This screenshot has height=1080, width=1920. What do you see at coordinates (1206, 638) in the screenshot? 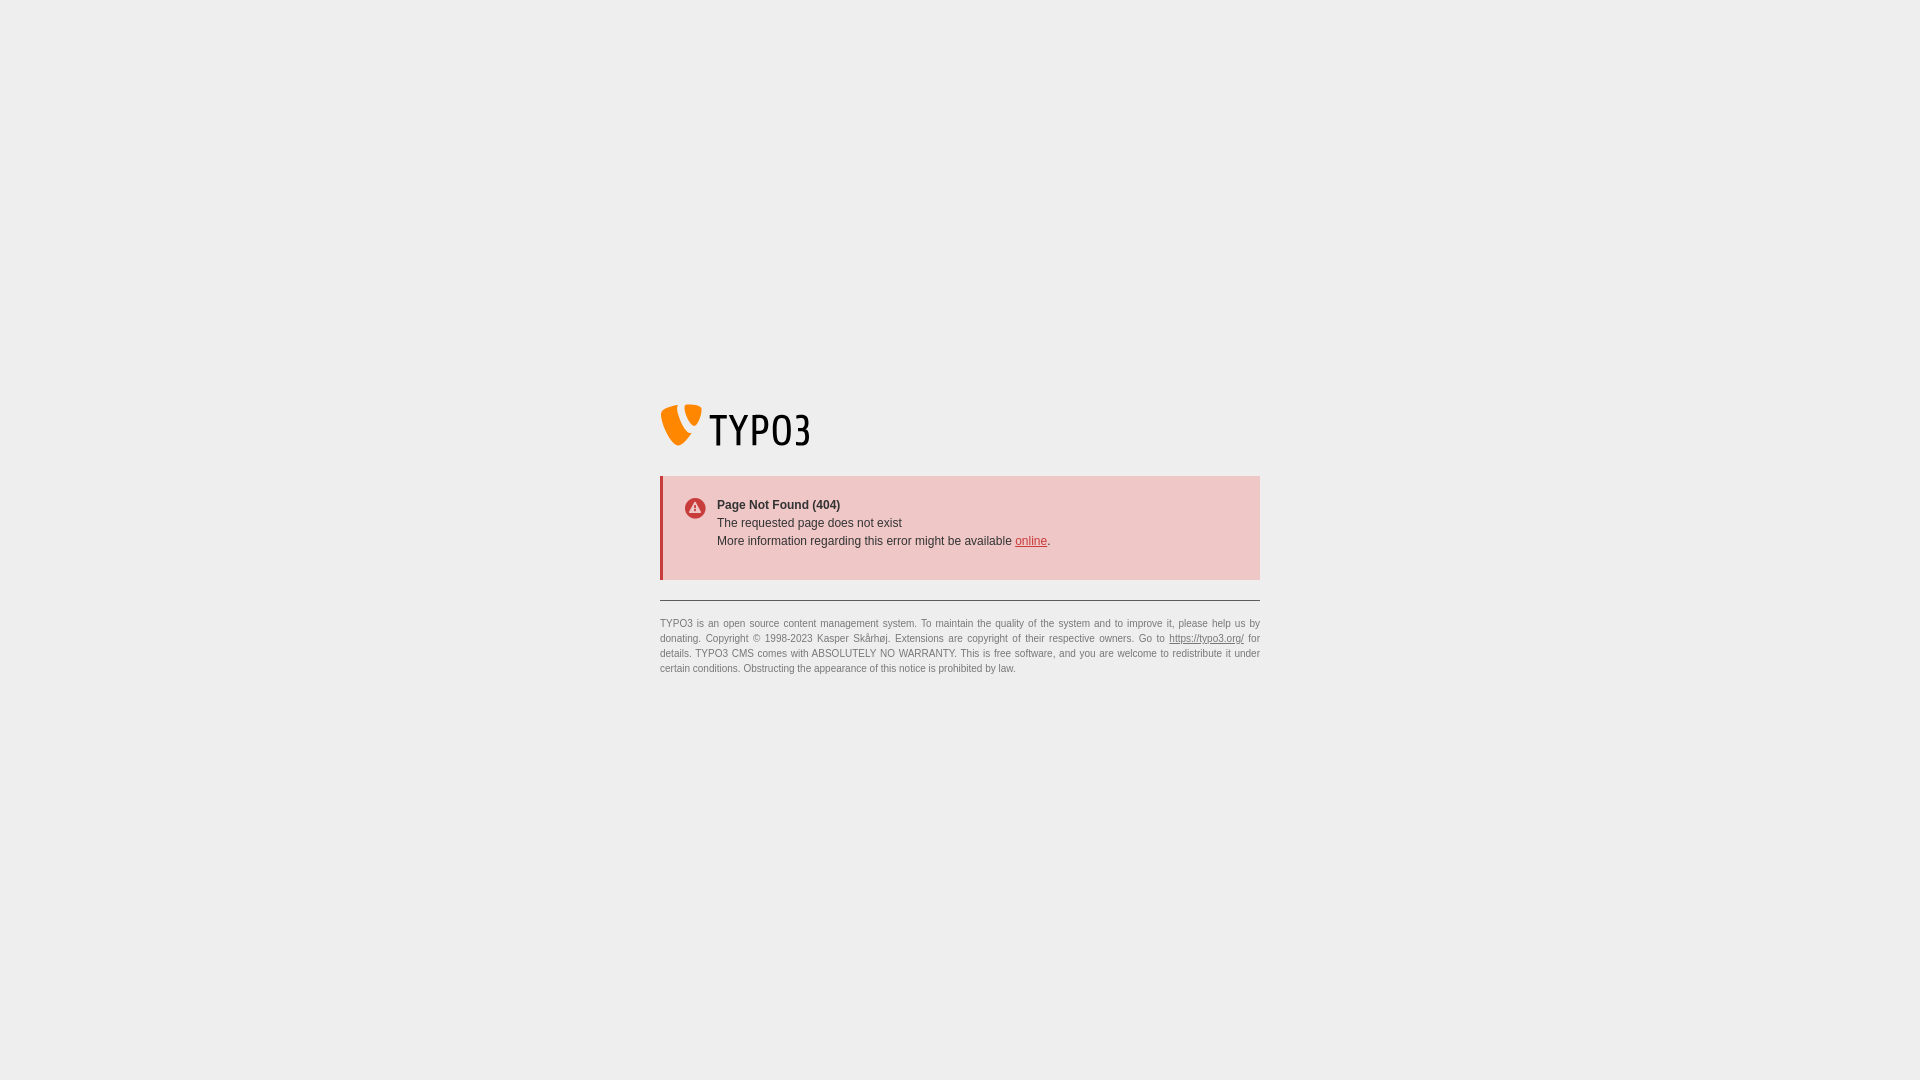
I see `https://typo3.org/` at bounding box center [1206, 638].